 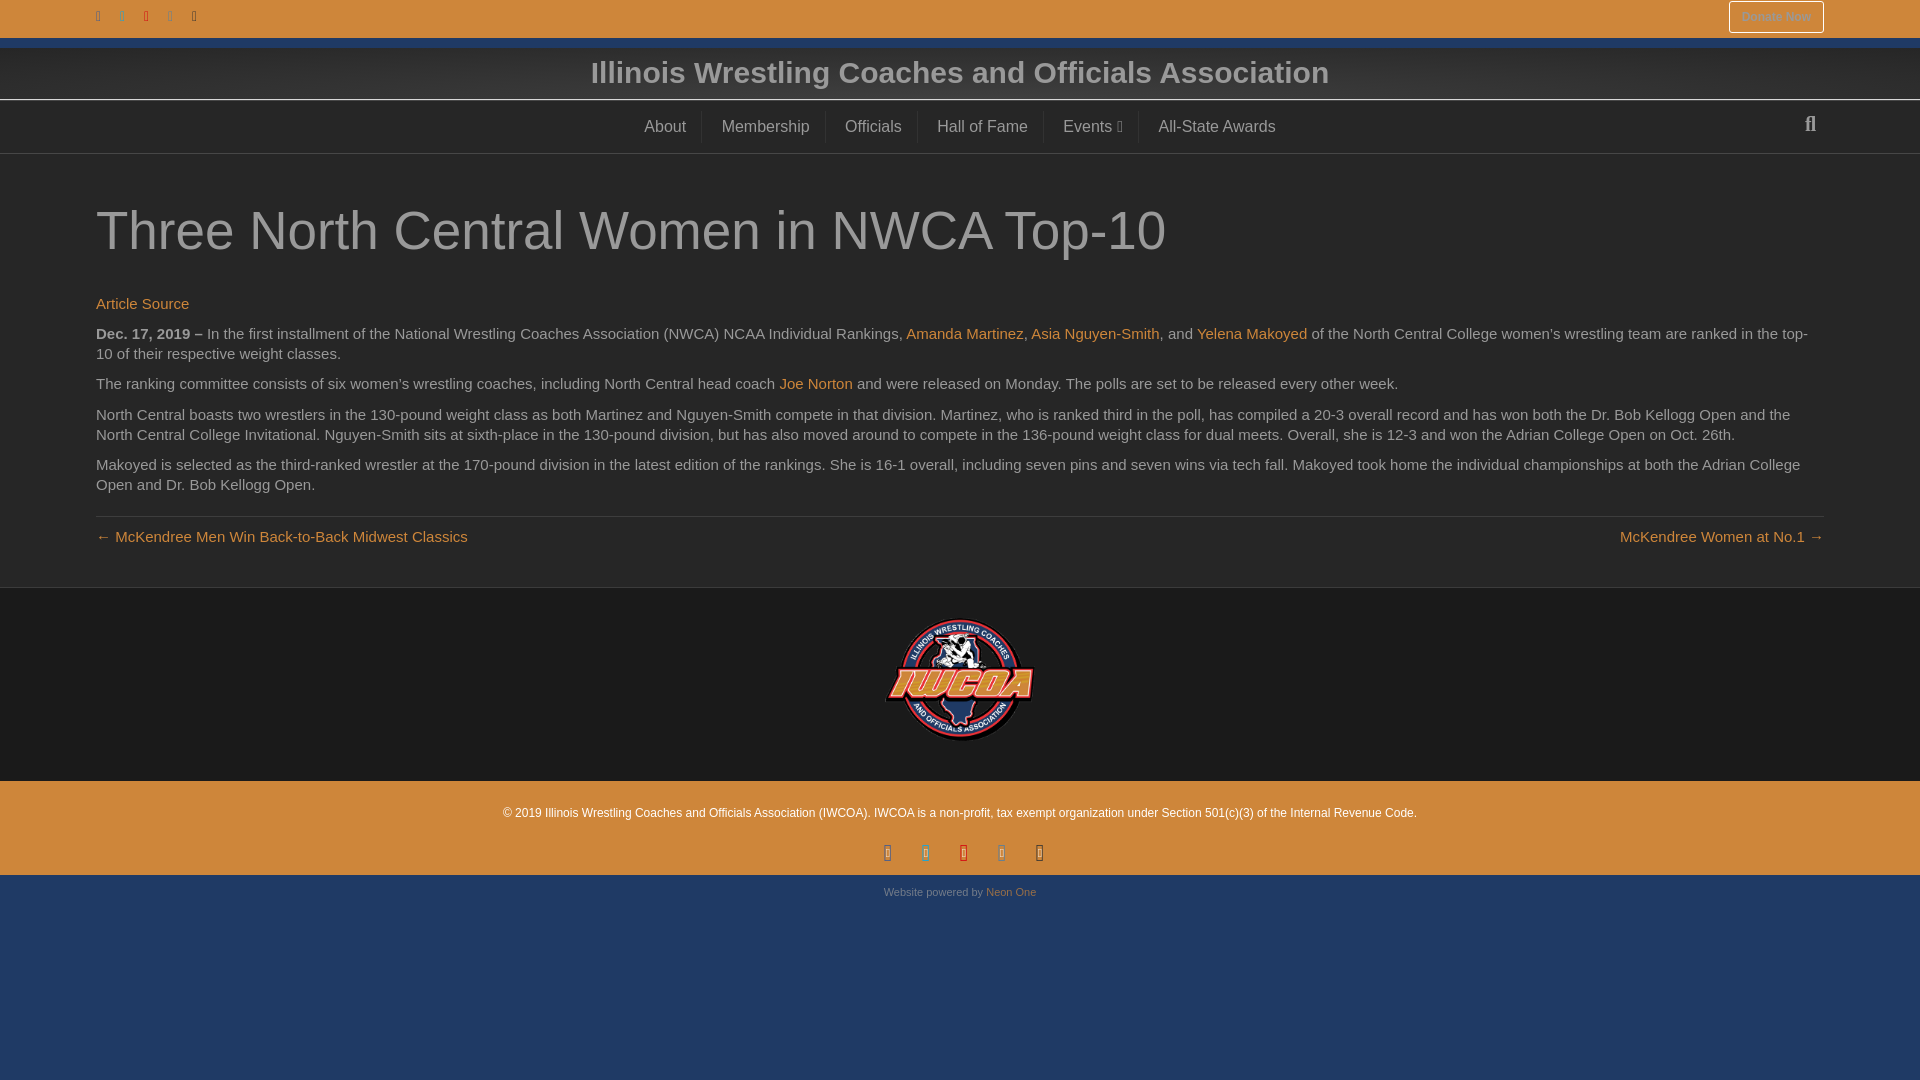 What do you see at coordinates (666, 126) in the screenshot?
I see `About` at bounding box center [666, 126].